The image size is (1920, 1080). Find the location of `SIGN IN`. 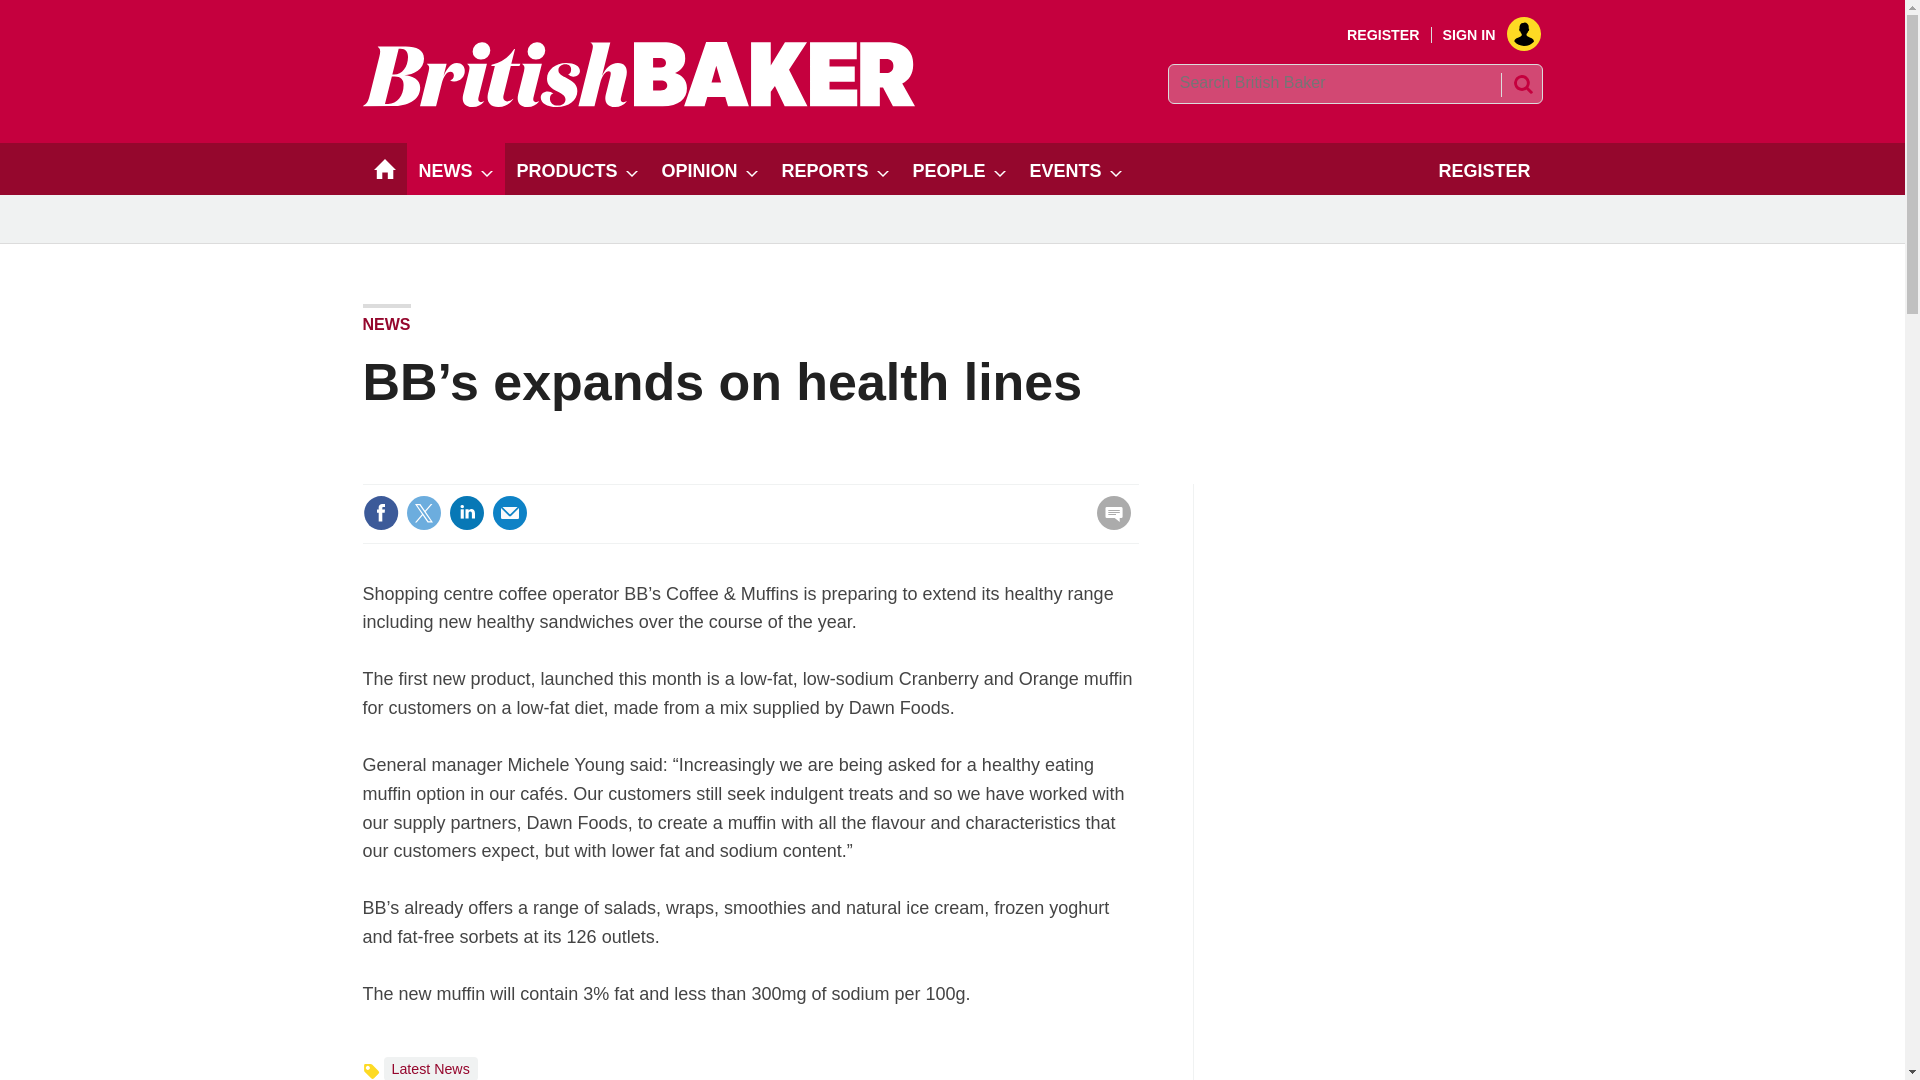

SIGN IN is located at coordinates (1484, 35).